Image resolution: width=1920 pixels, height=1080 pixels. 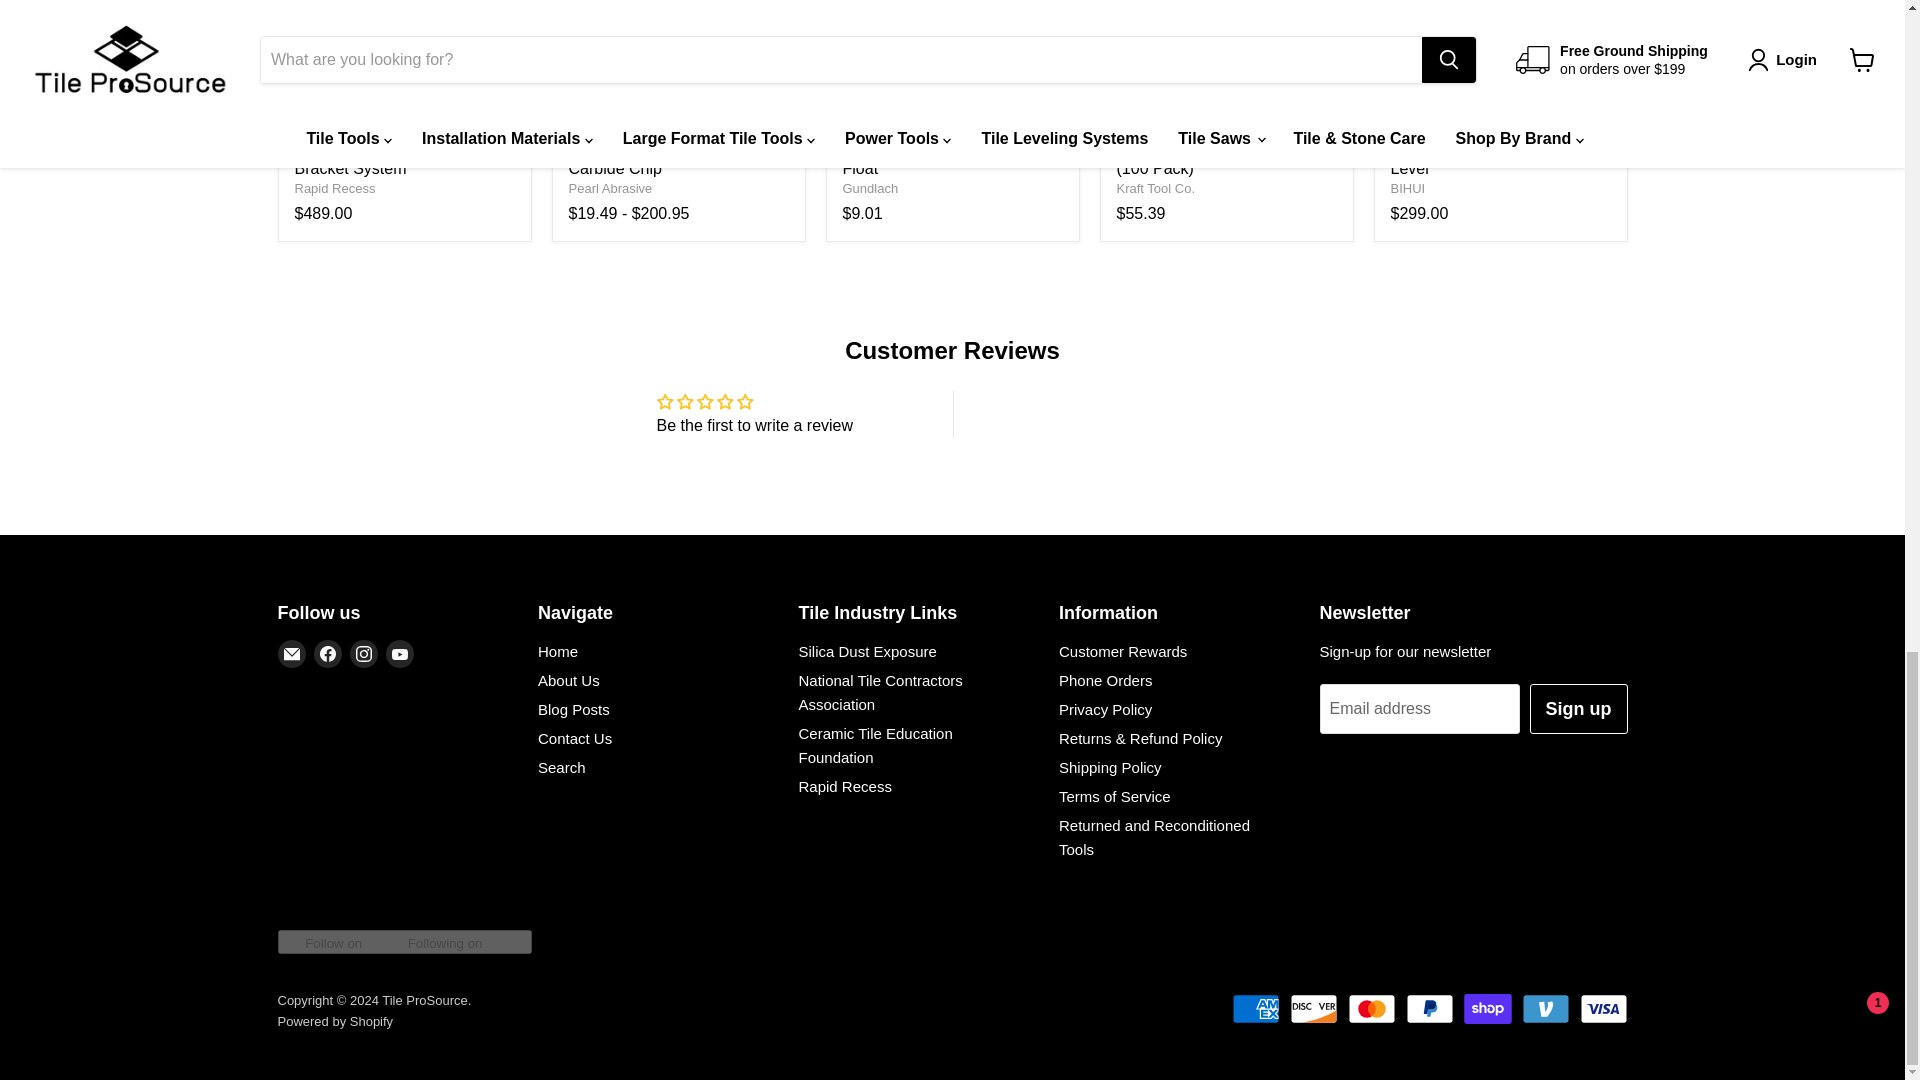 I want to click on Kraft Tool Co., so click(x=1154, y=188).